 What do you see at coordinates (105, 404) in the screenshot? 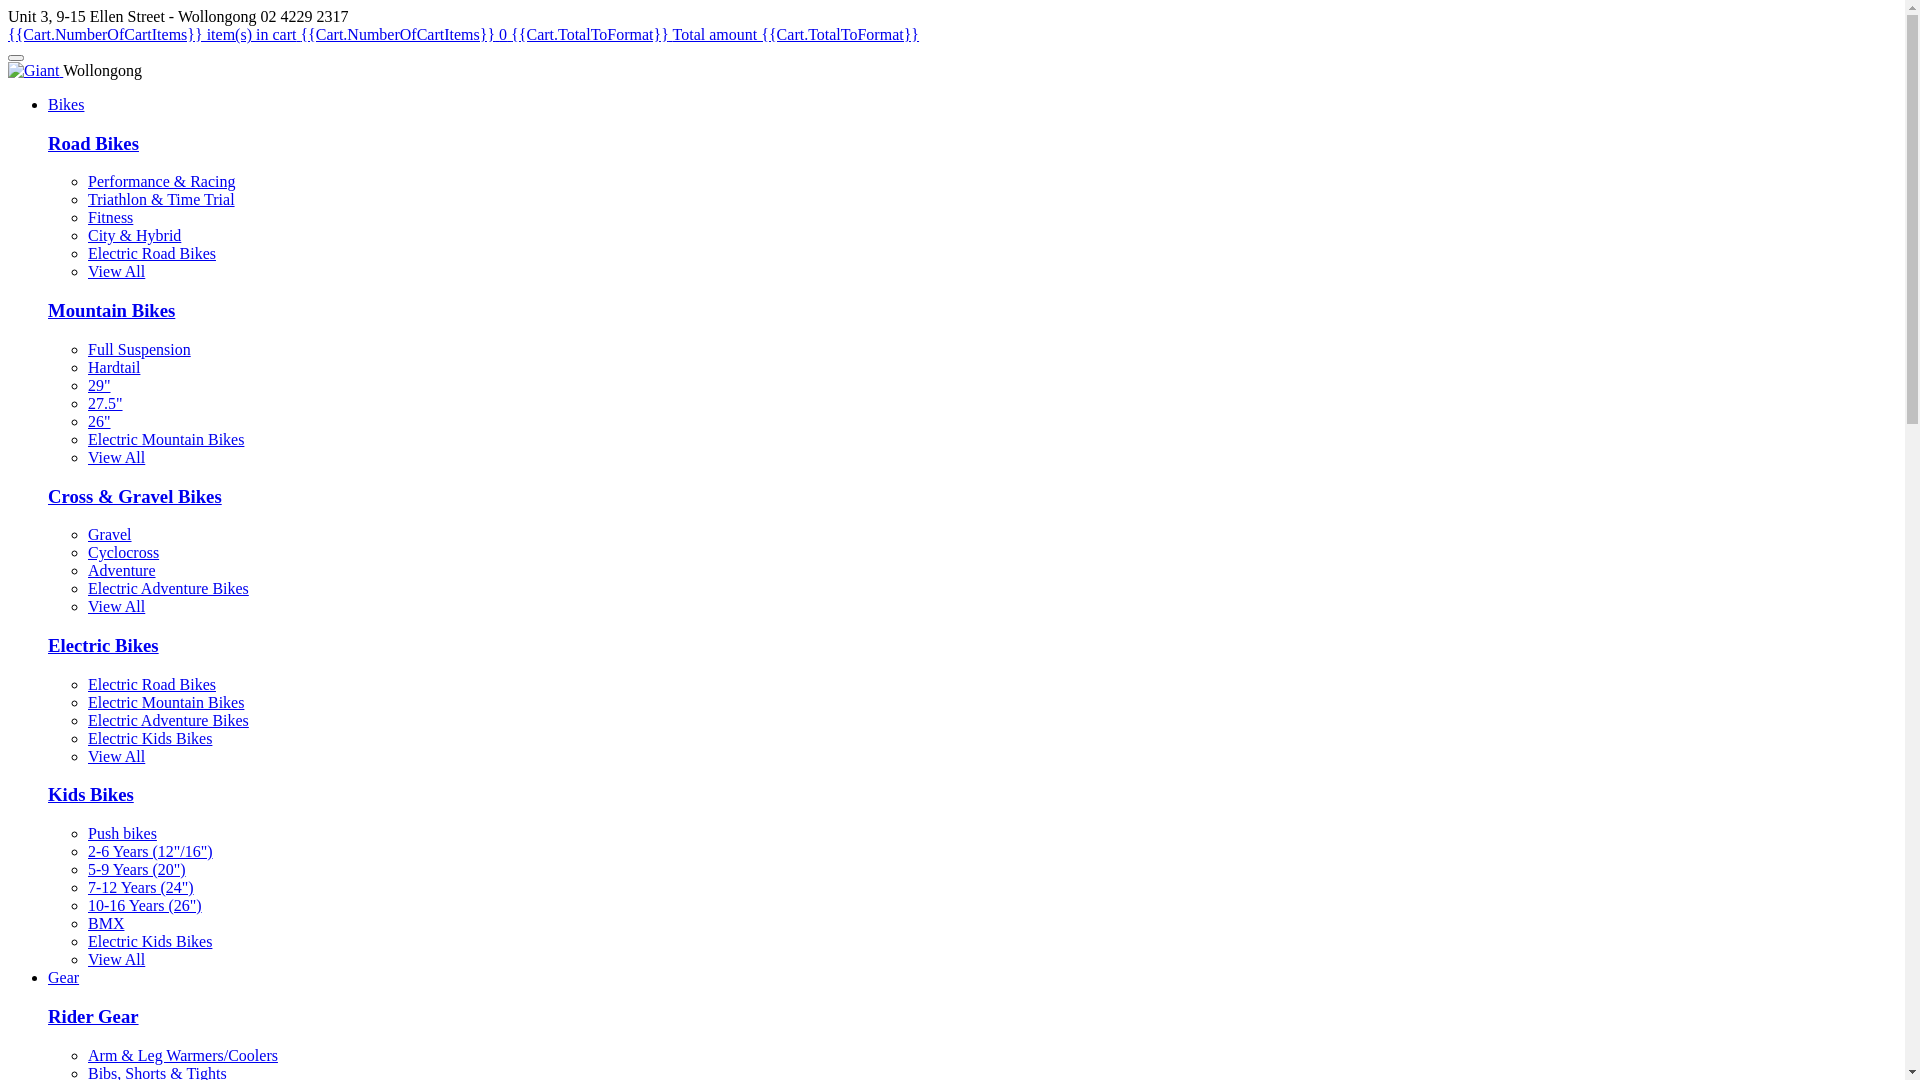
I see `27.5"` at bounding box center [105, 404].